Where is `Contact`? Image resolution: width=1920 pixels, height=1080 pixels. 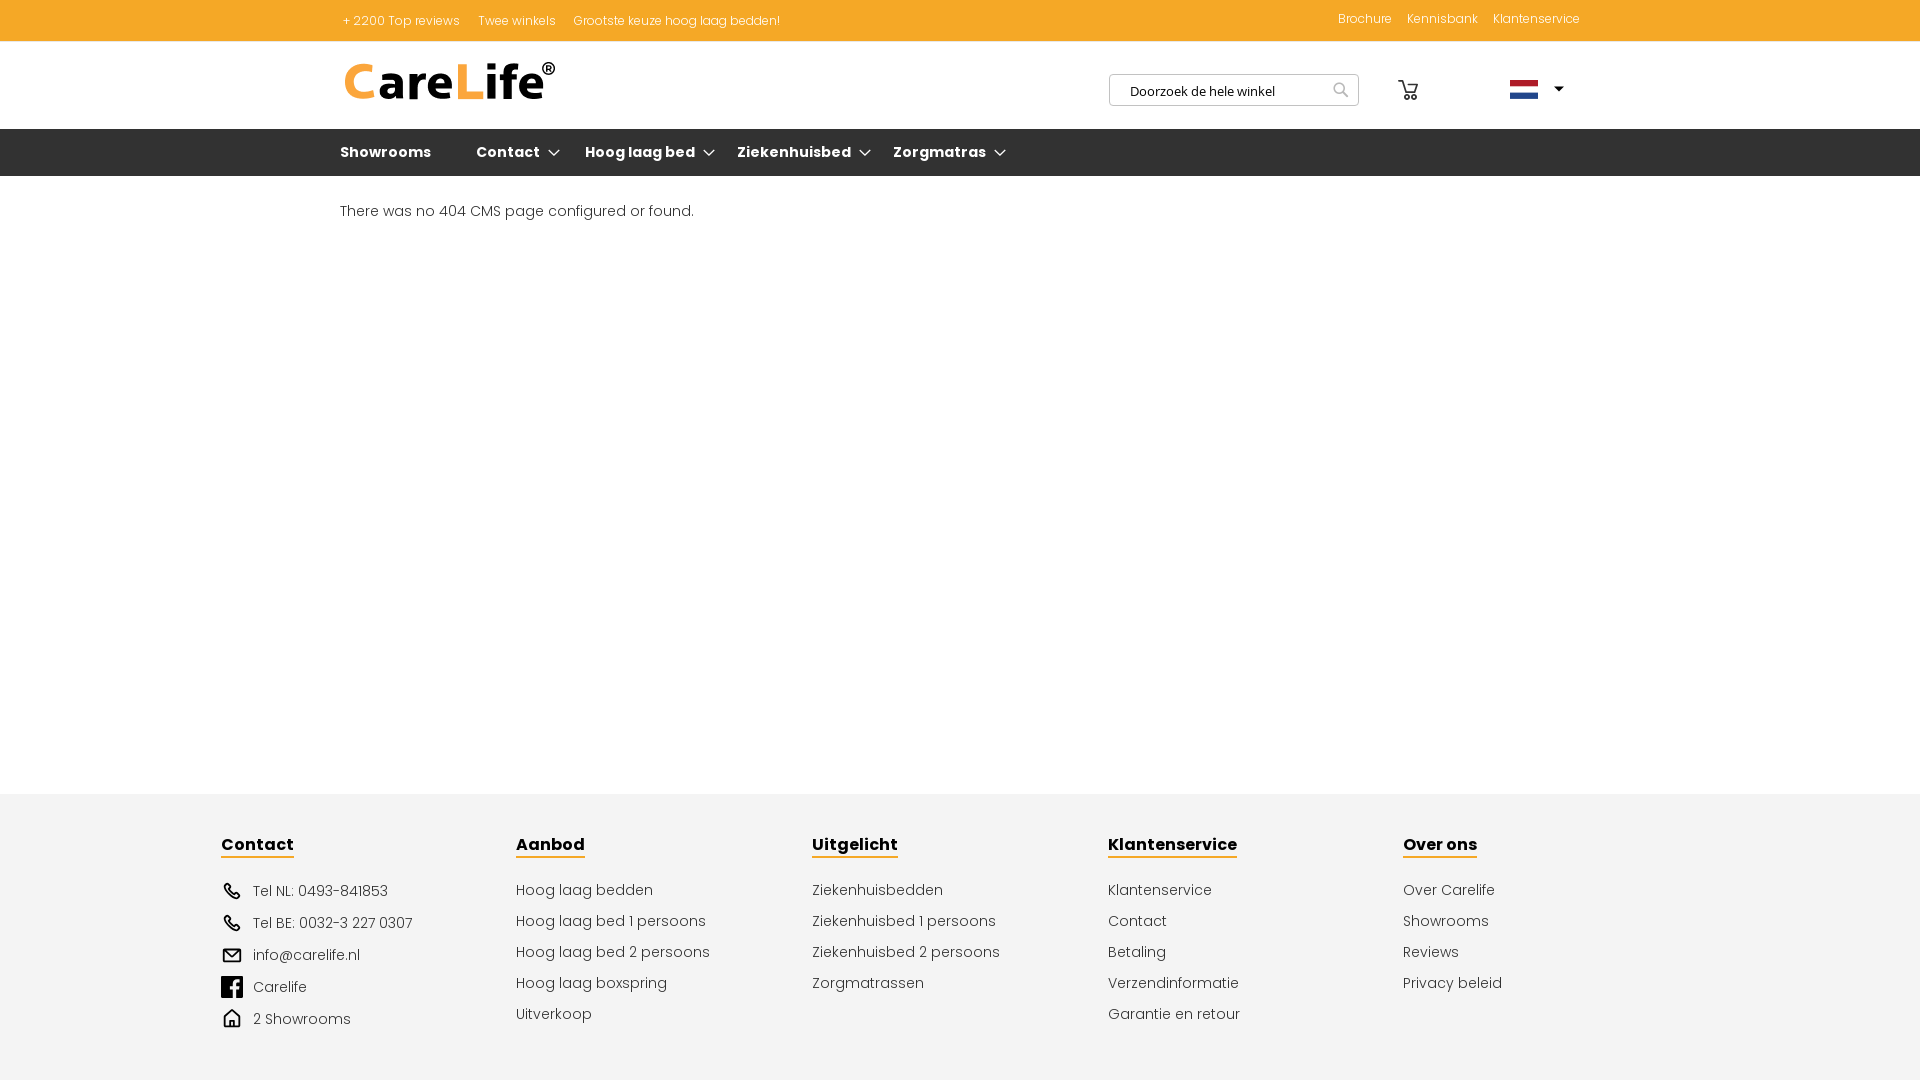 Contact is located at coordinates (1256, 922).